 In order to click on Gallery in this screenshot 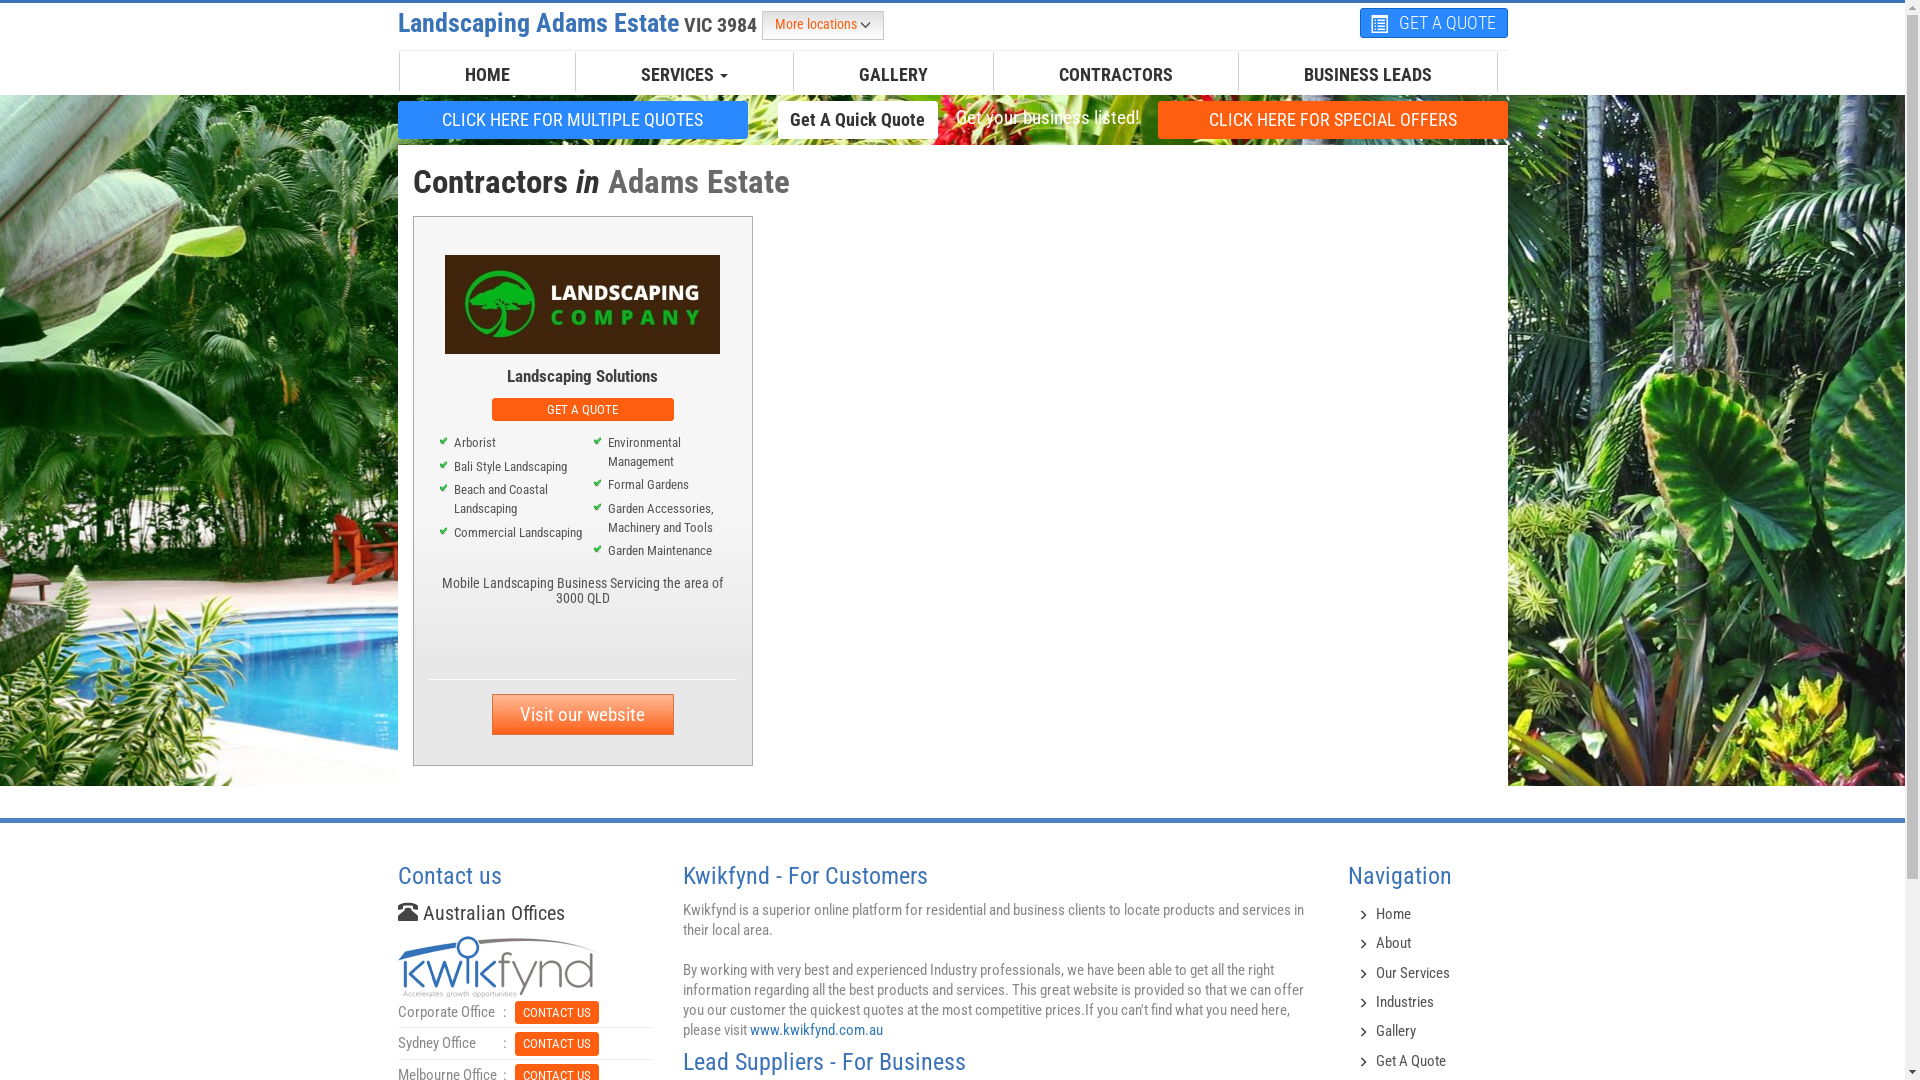, I will do `click(1396, 1031)`.